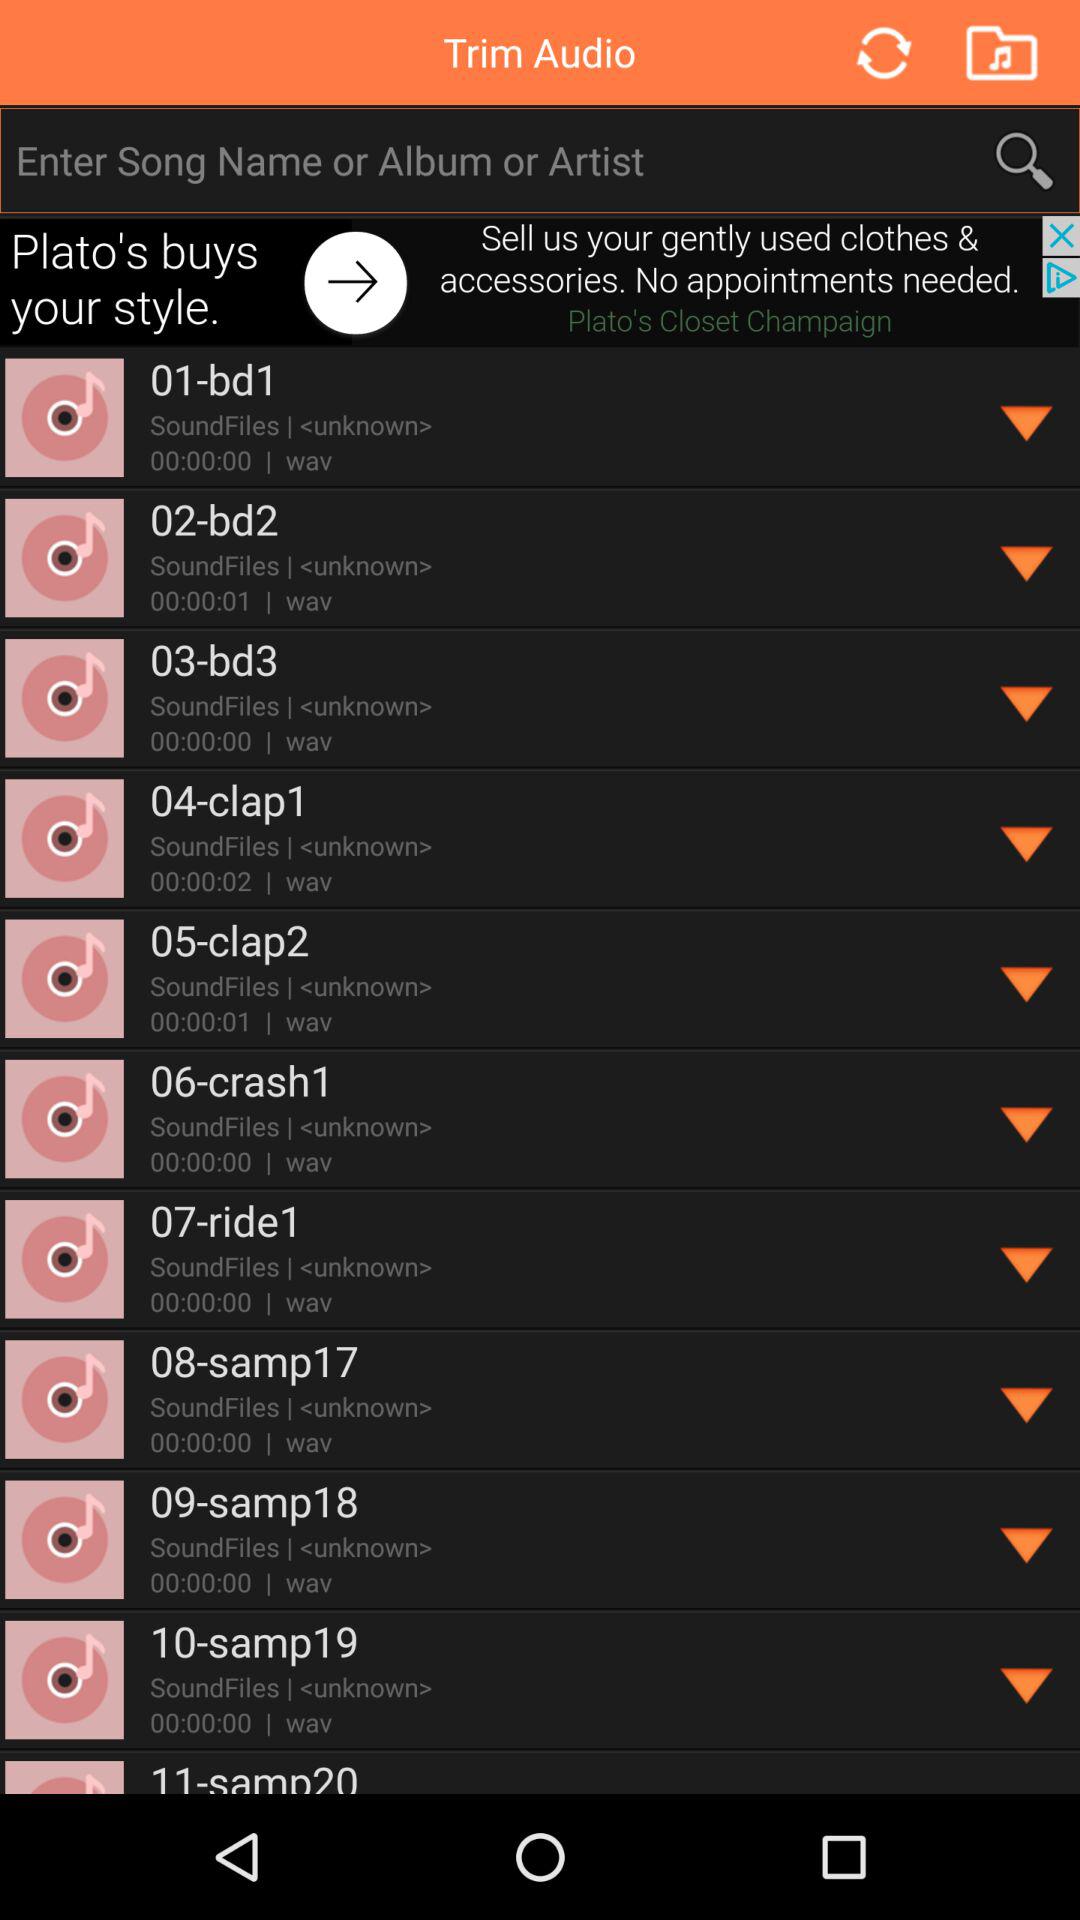 This screenshot has height=1920, width=1080. What do you see at coordinates (1028, 1400) in the screenshot?
I see `select option details` at bounding box center [1028, 1400].